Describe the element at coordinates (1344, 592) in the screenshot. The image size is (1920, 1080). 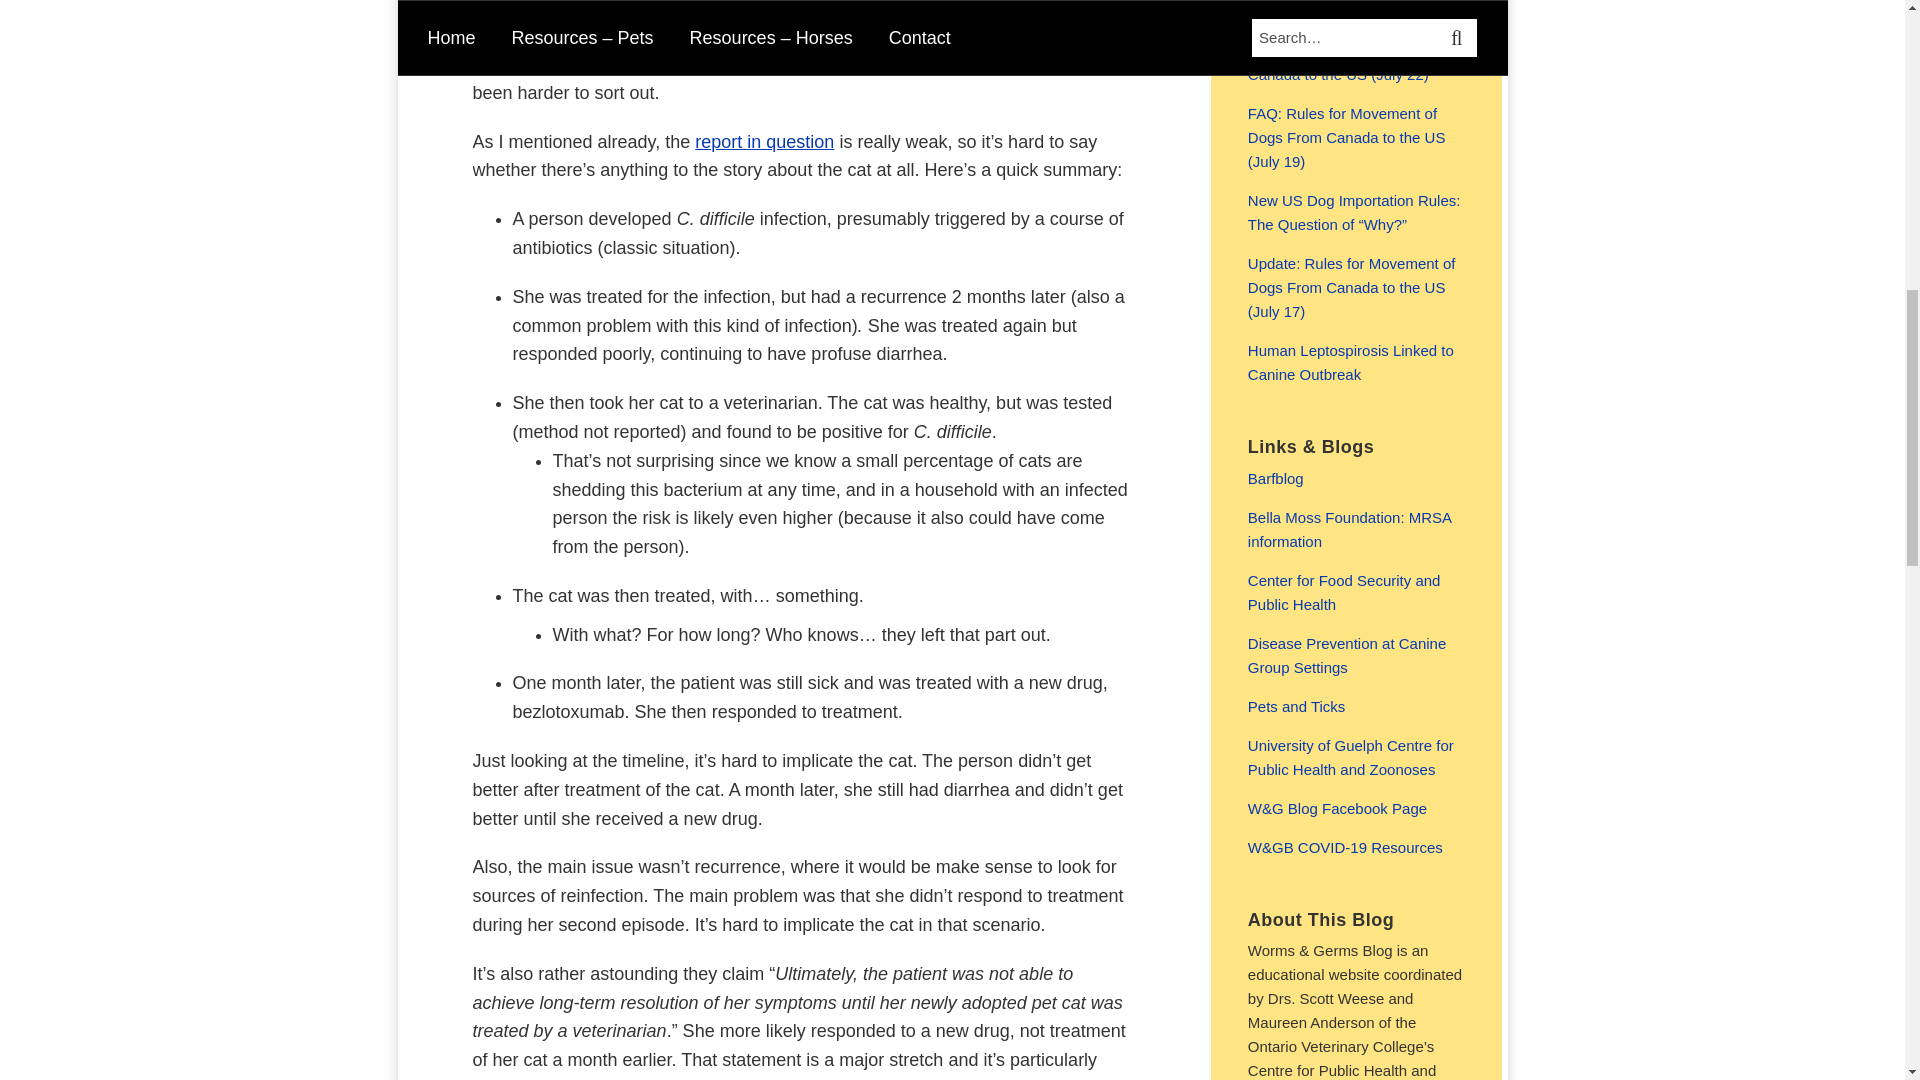
I see `Center for Food Security and Public Health` at that location.